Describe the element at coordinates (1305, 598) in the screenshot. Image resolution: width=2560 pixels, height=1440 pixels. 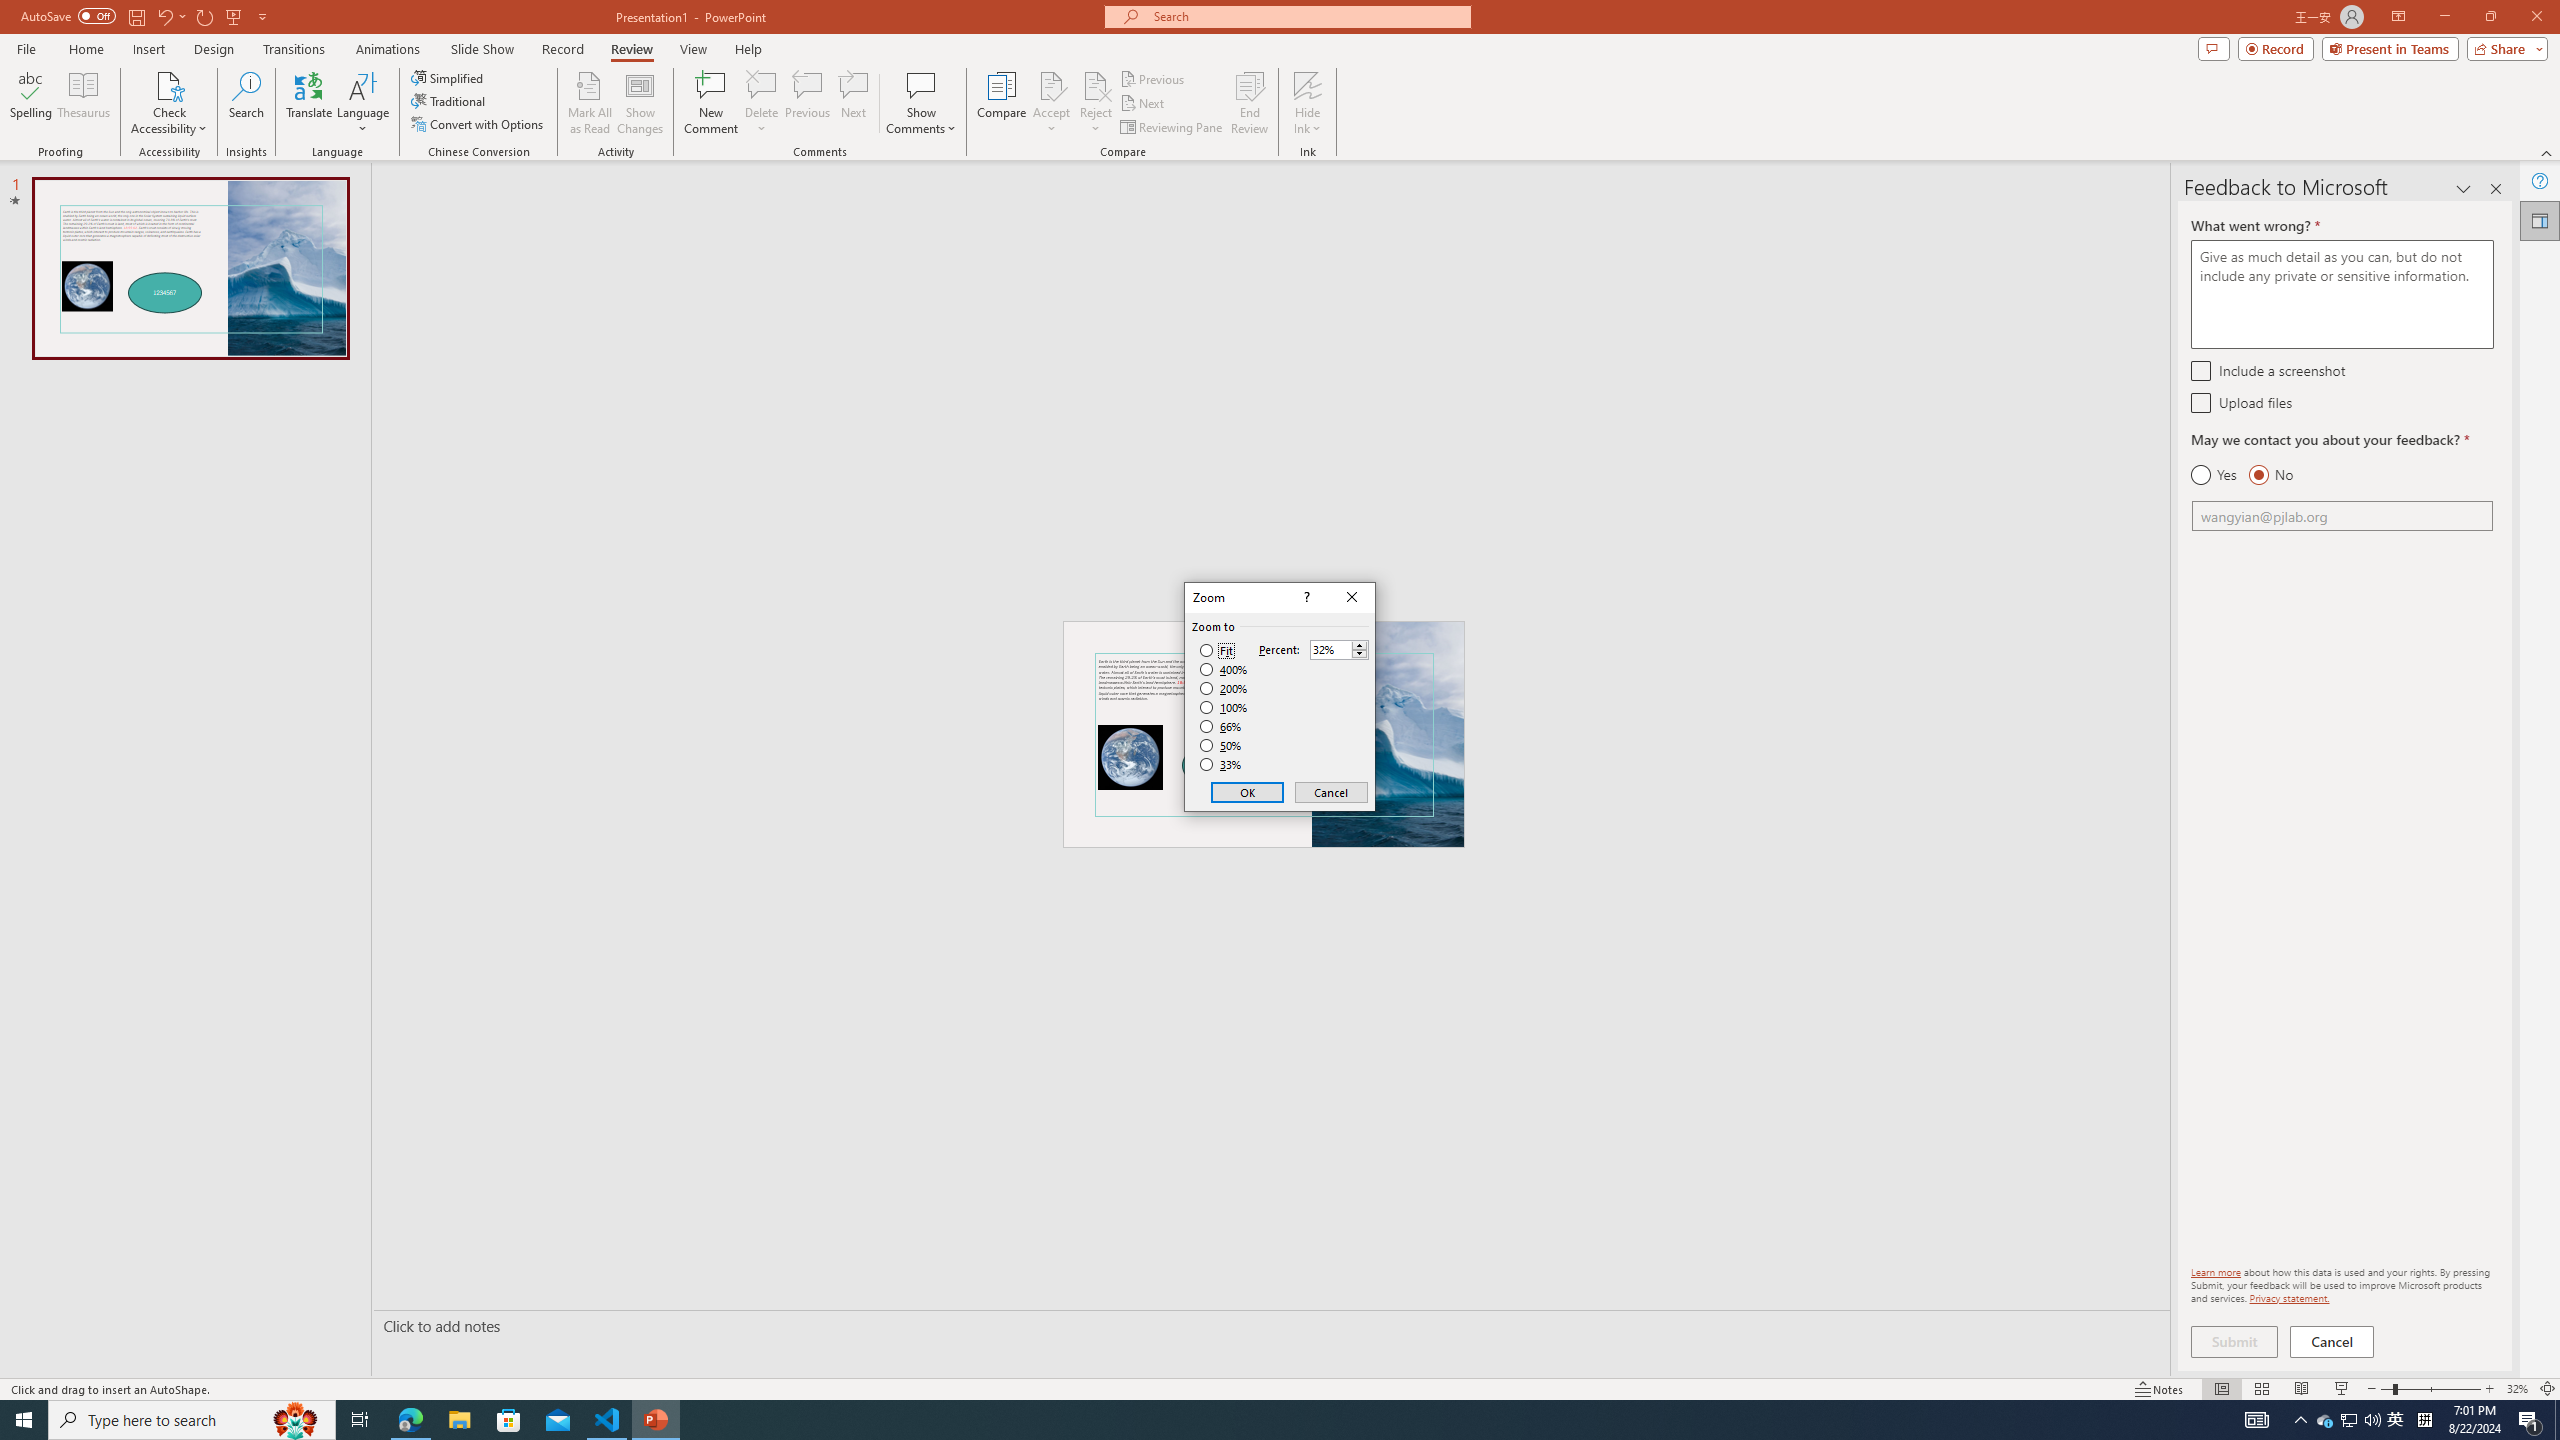
I see `Context help` at that location.